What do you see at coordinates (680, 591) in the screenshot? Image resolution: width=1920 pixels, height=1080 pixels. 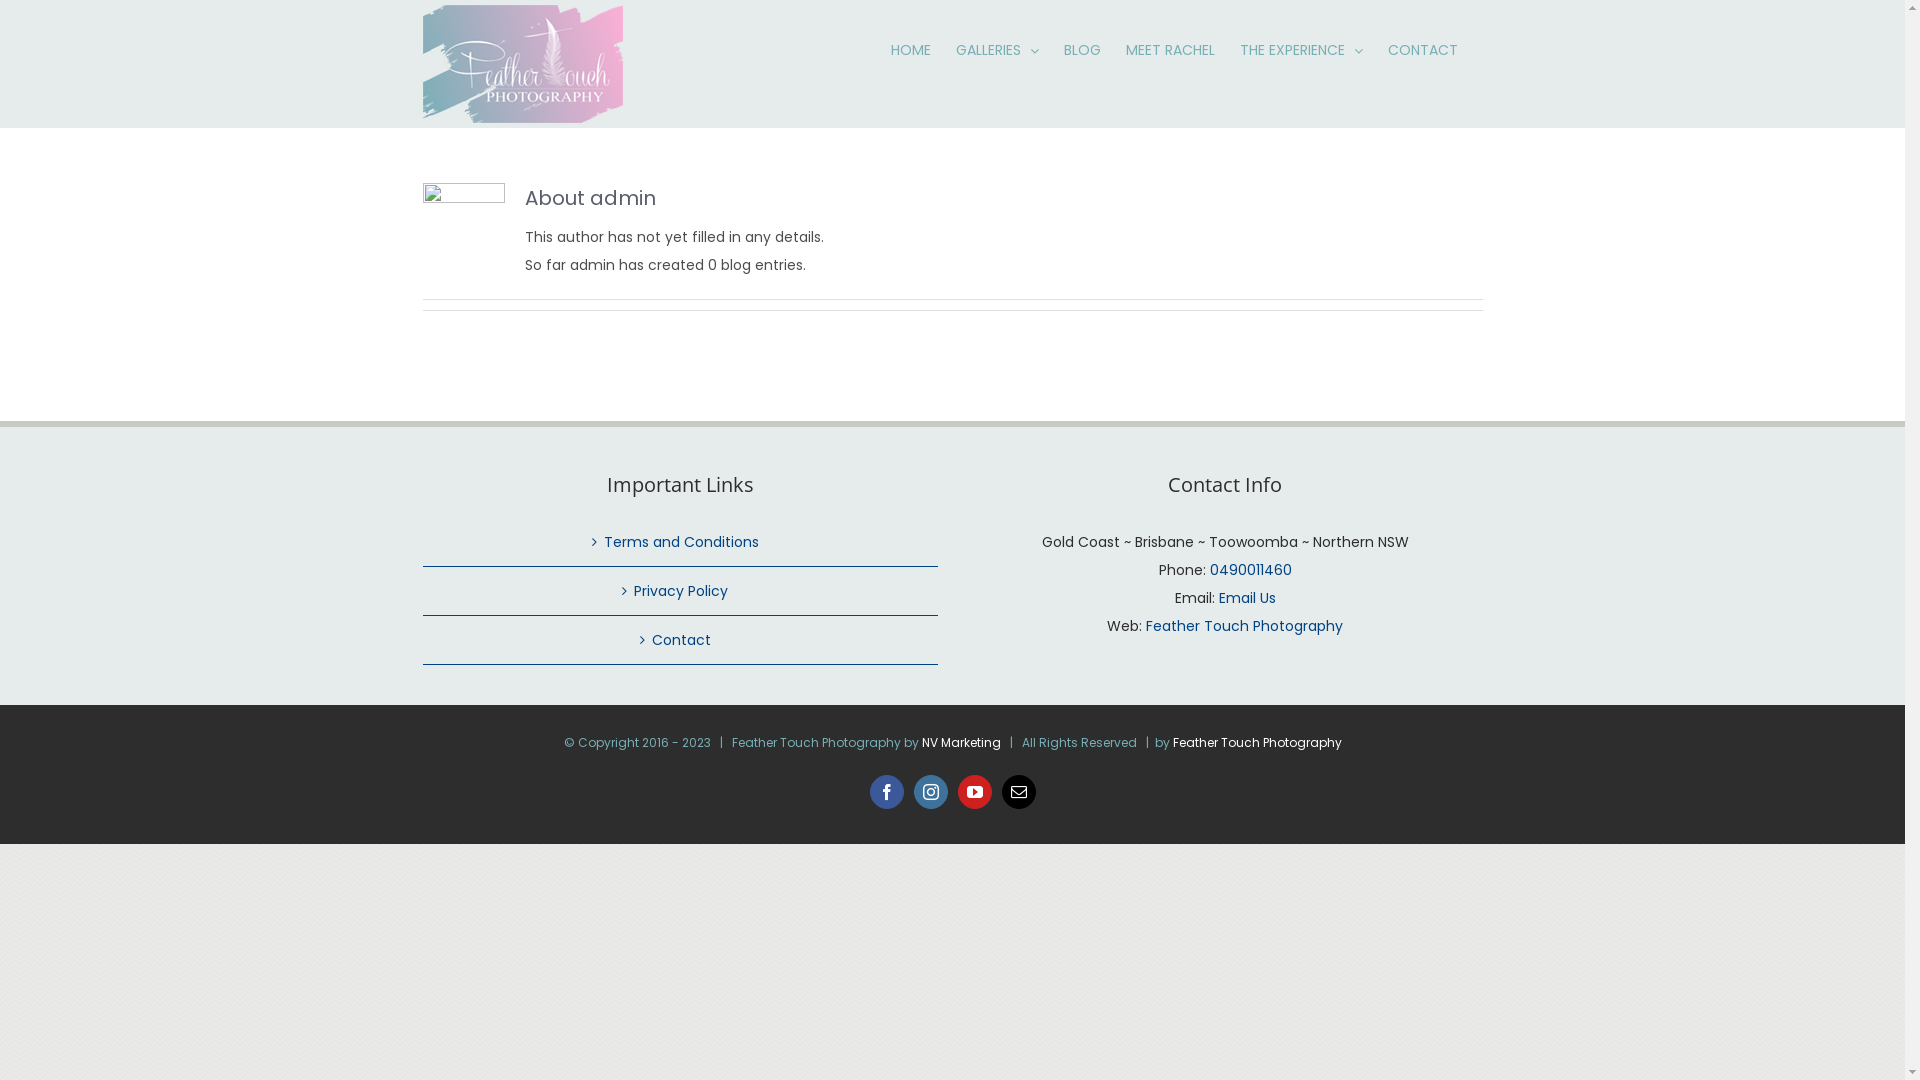 I see `Privacy Policy` at bounding box center [680, 591].